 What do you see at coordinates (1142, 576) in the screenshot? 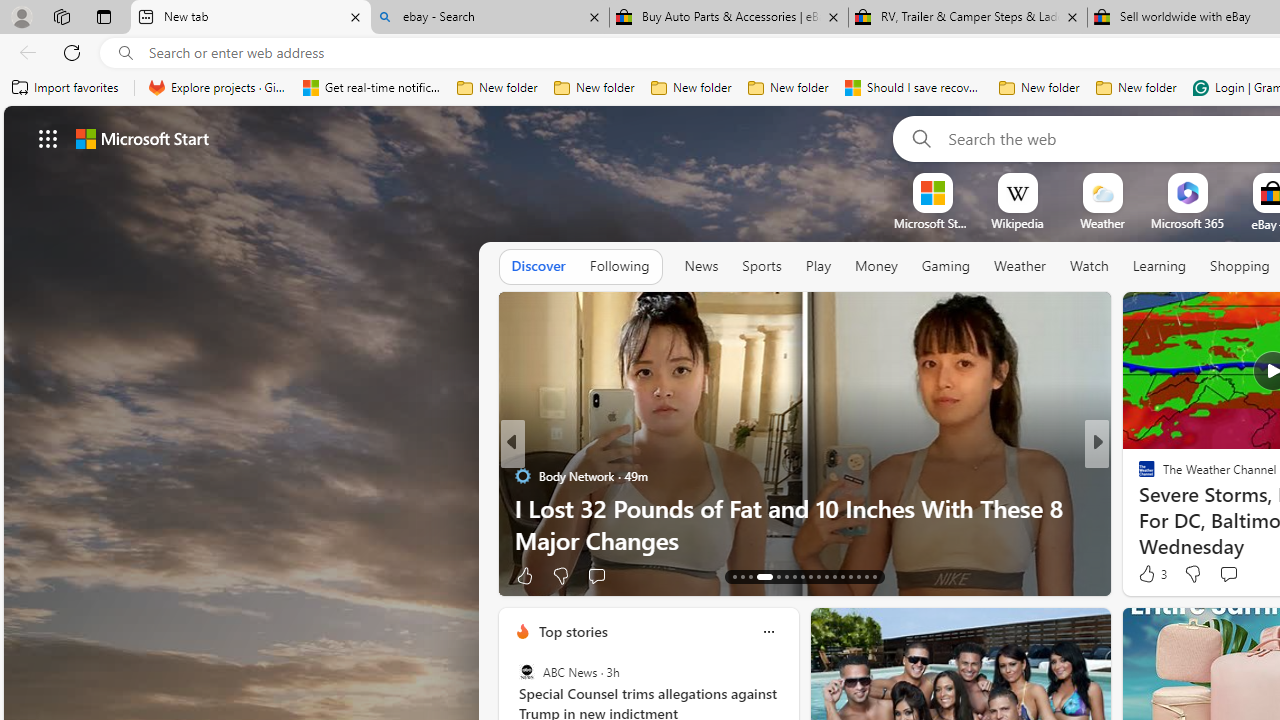
I see `Ad` at bounding box center [1142, 576].